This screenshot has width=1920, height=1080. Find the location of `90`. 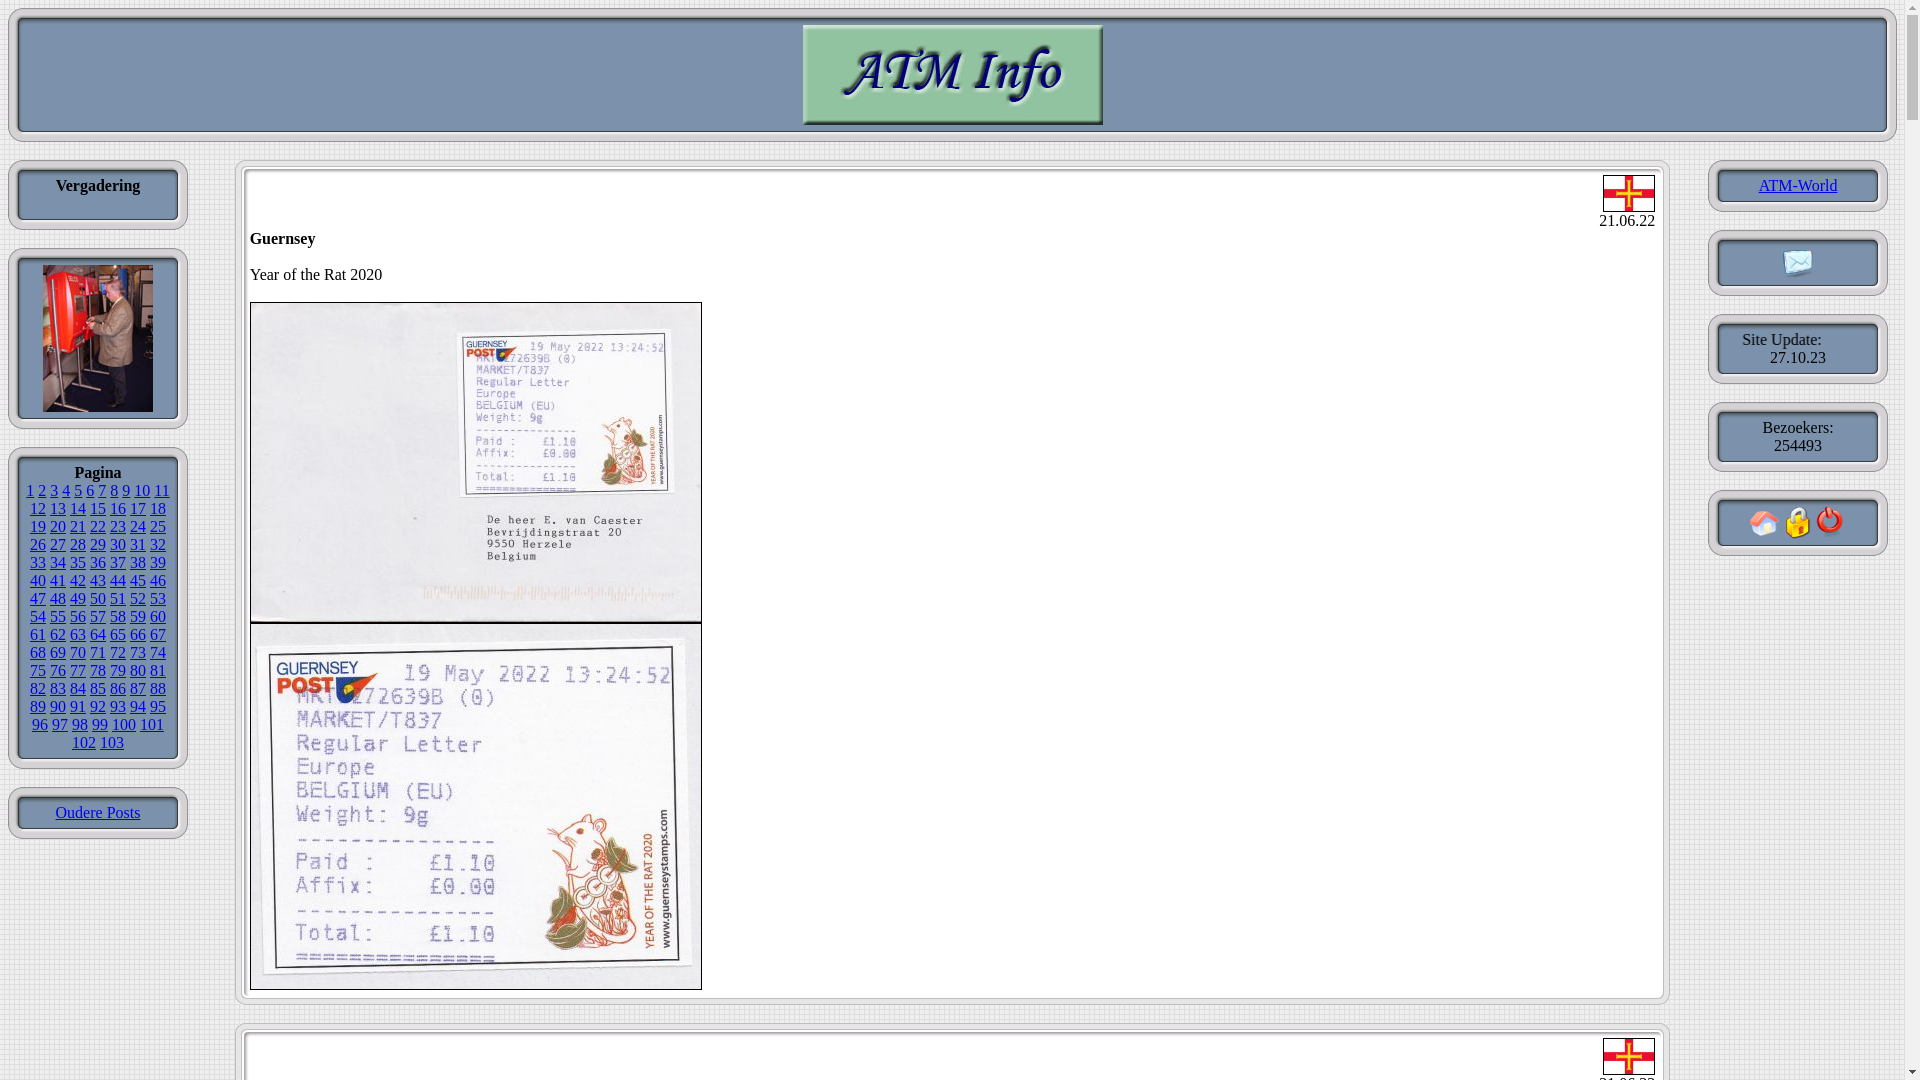

90 is located at coordinates (58, 706).